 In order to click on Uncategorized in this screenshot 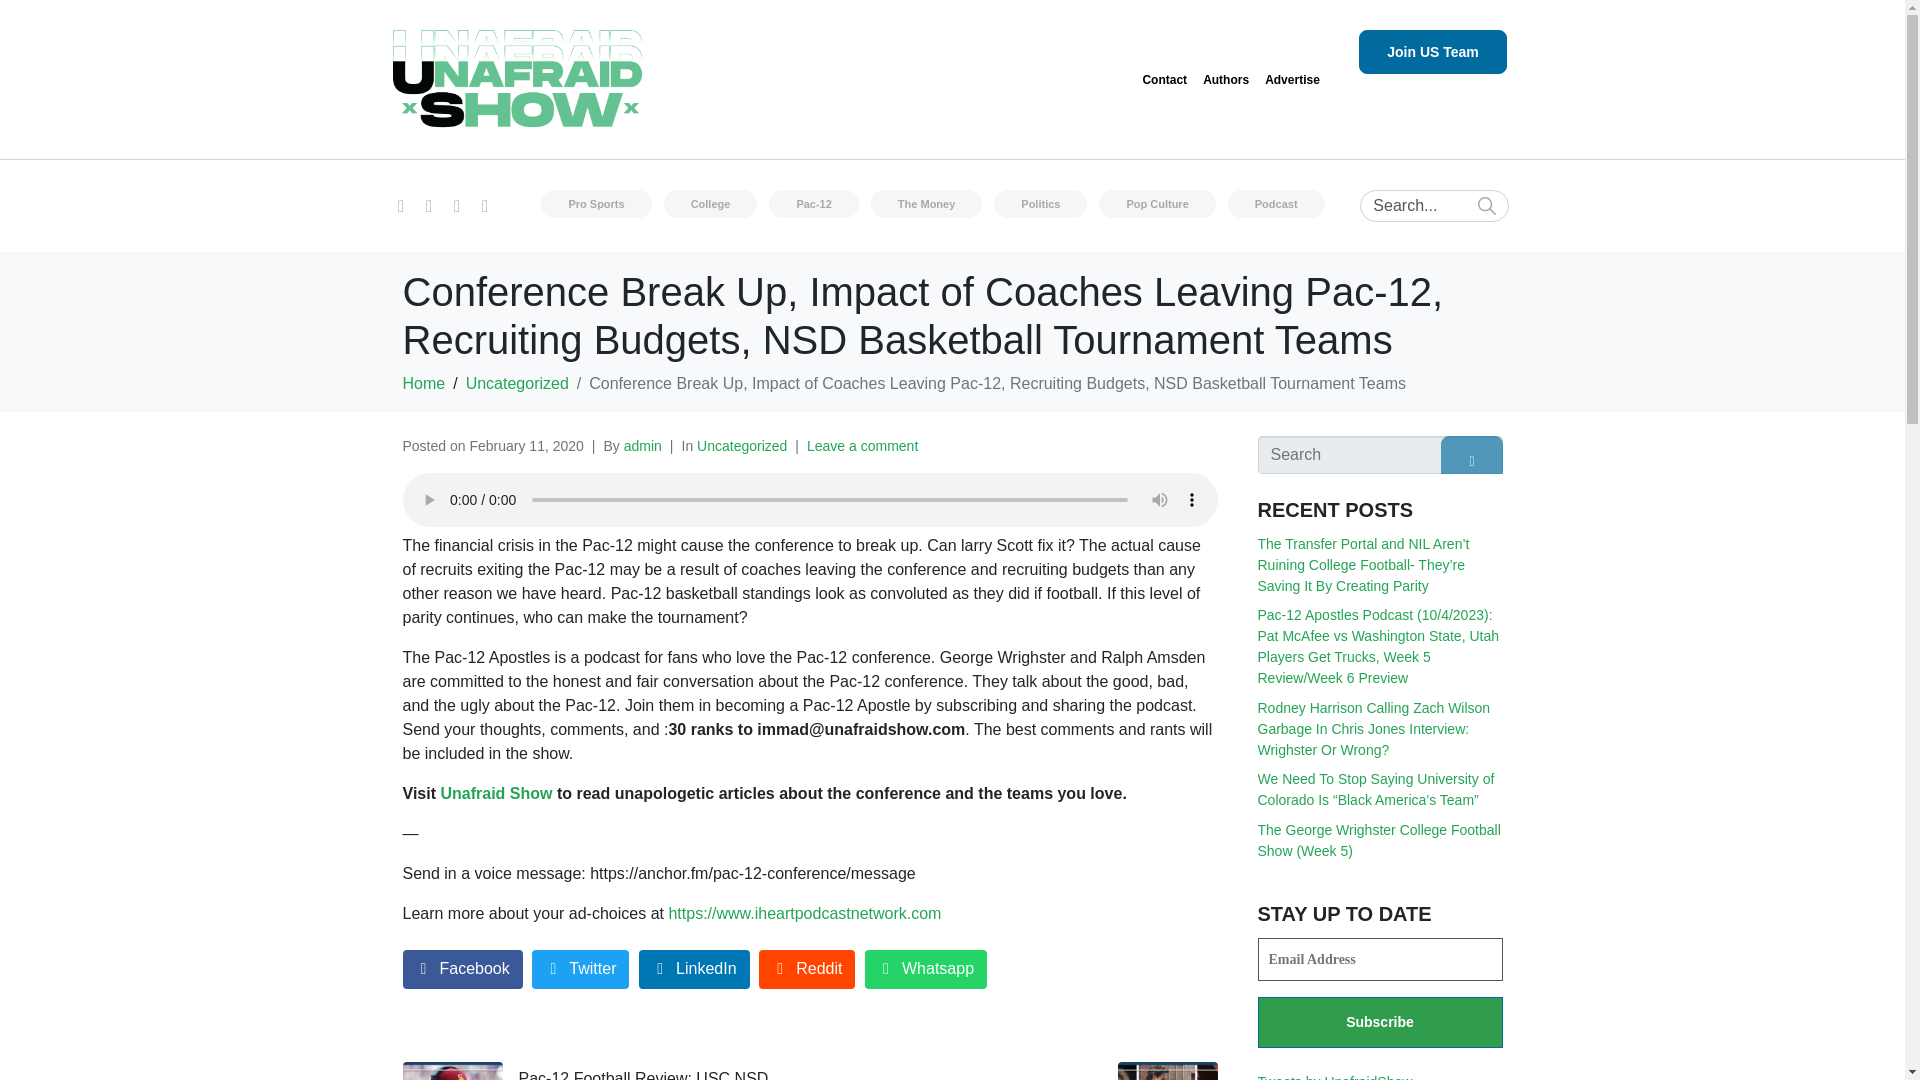, I will do `click(517, 383)`.